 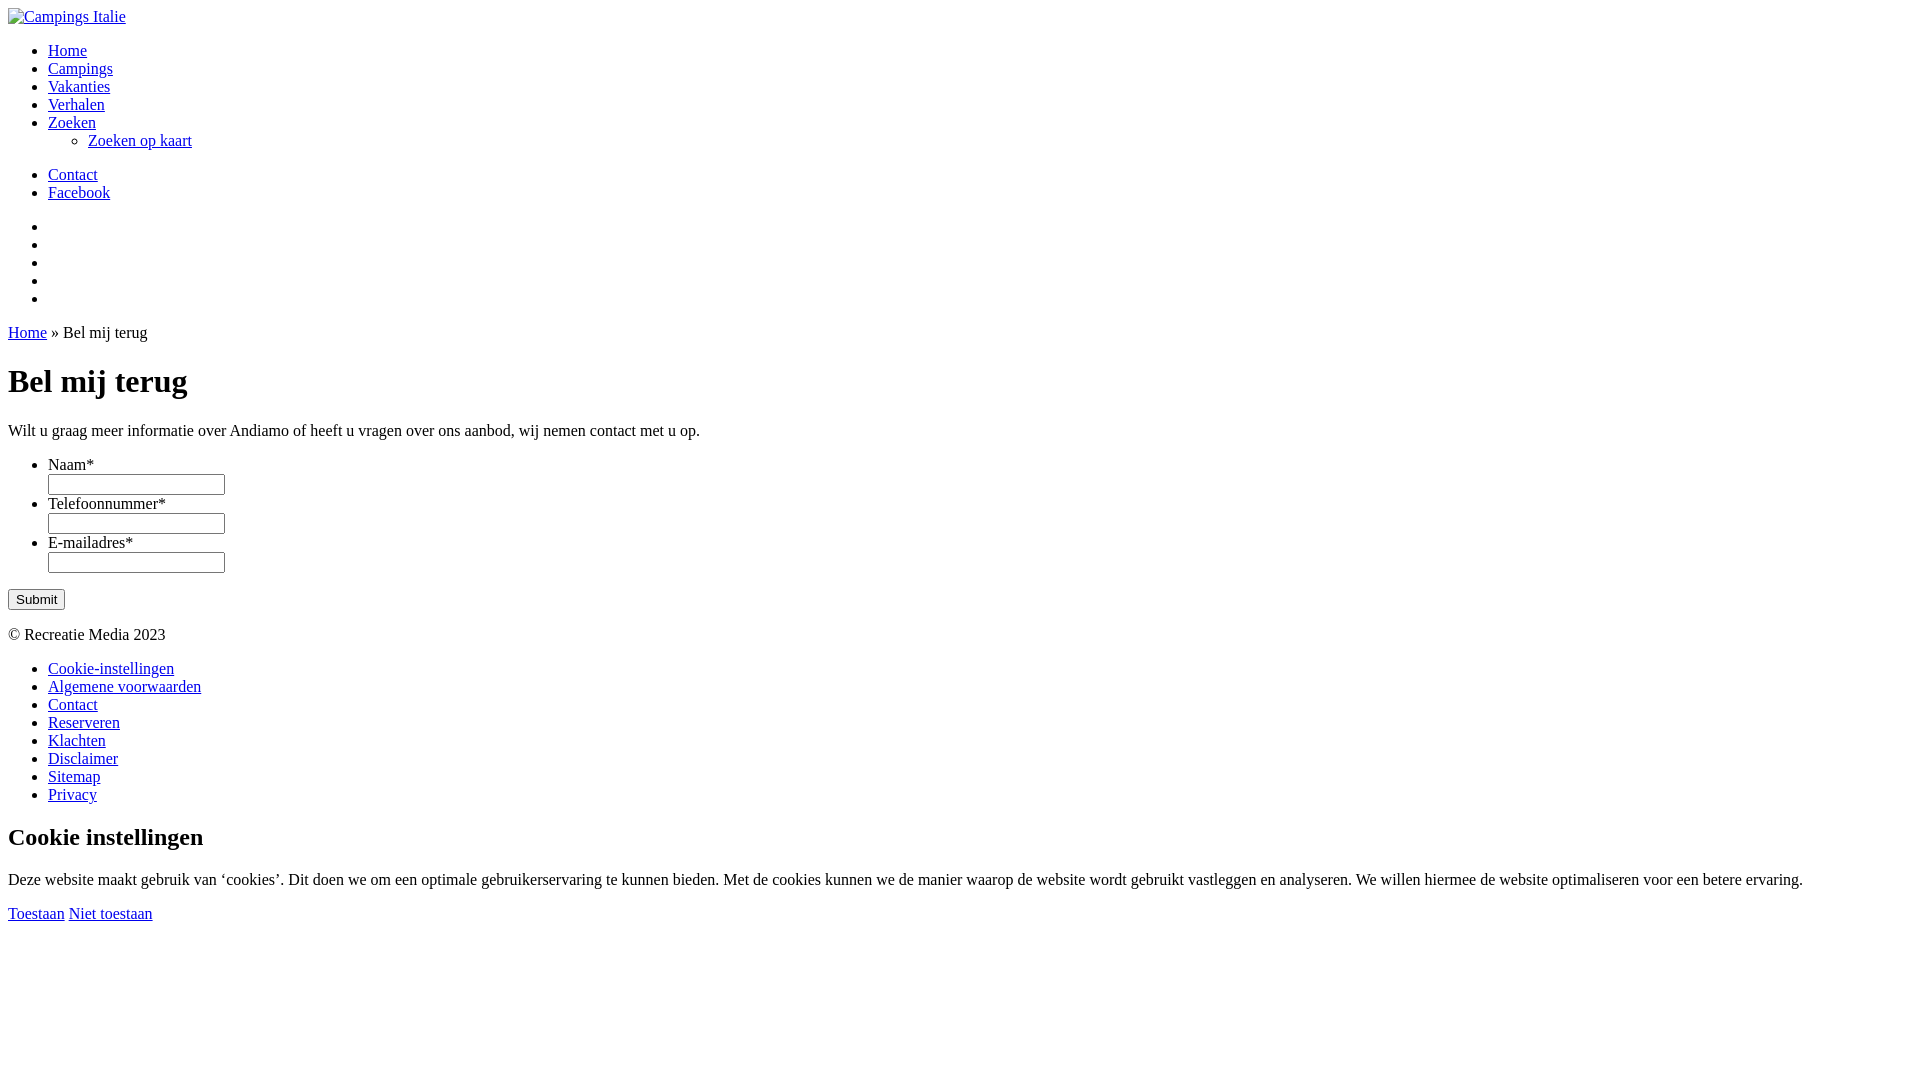 What do you see at coordinates (140, 140) in the screenshot?
I see `Zoeken op kaart` at bounding box center [140, 140].